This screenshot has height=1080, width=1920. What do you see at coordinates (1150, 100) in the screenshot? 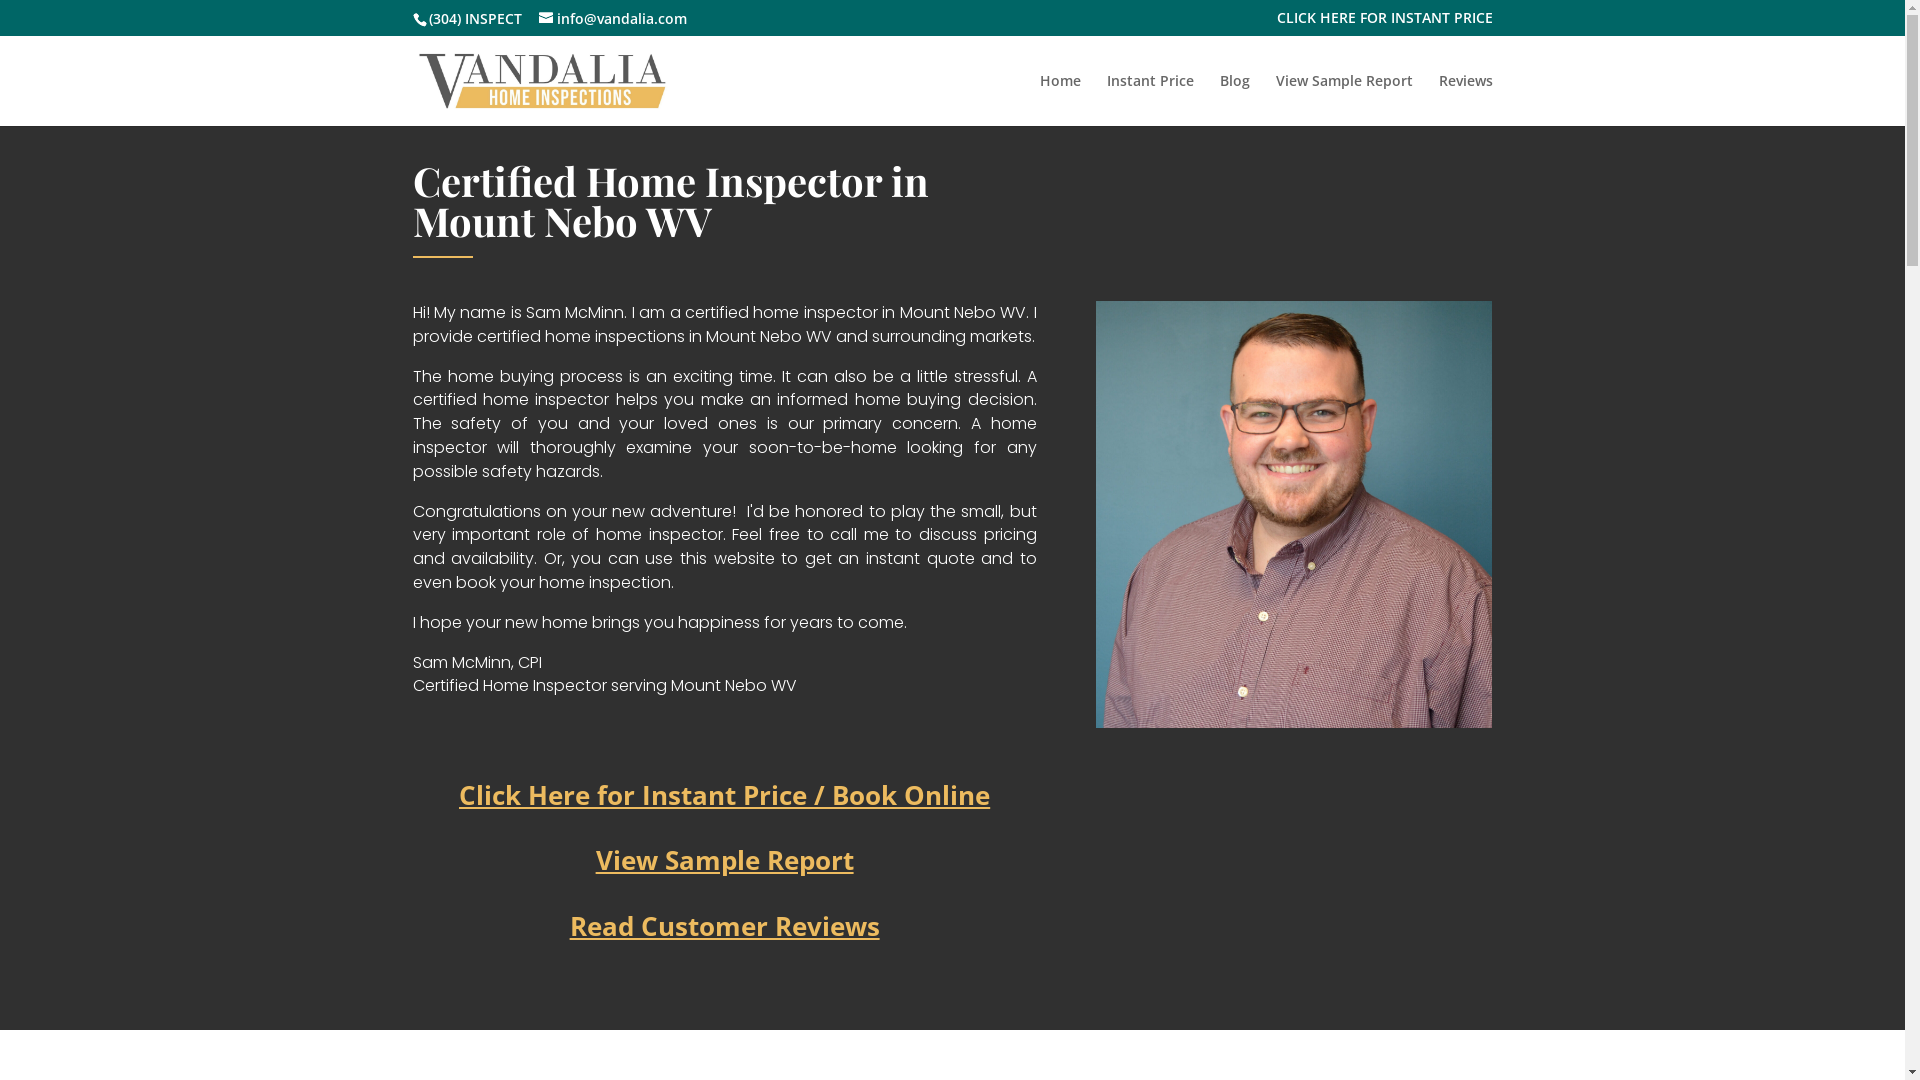
I see `Instant Price` at bounding box center [1150, 100].